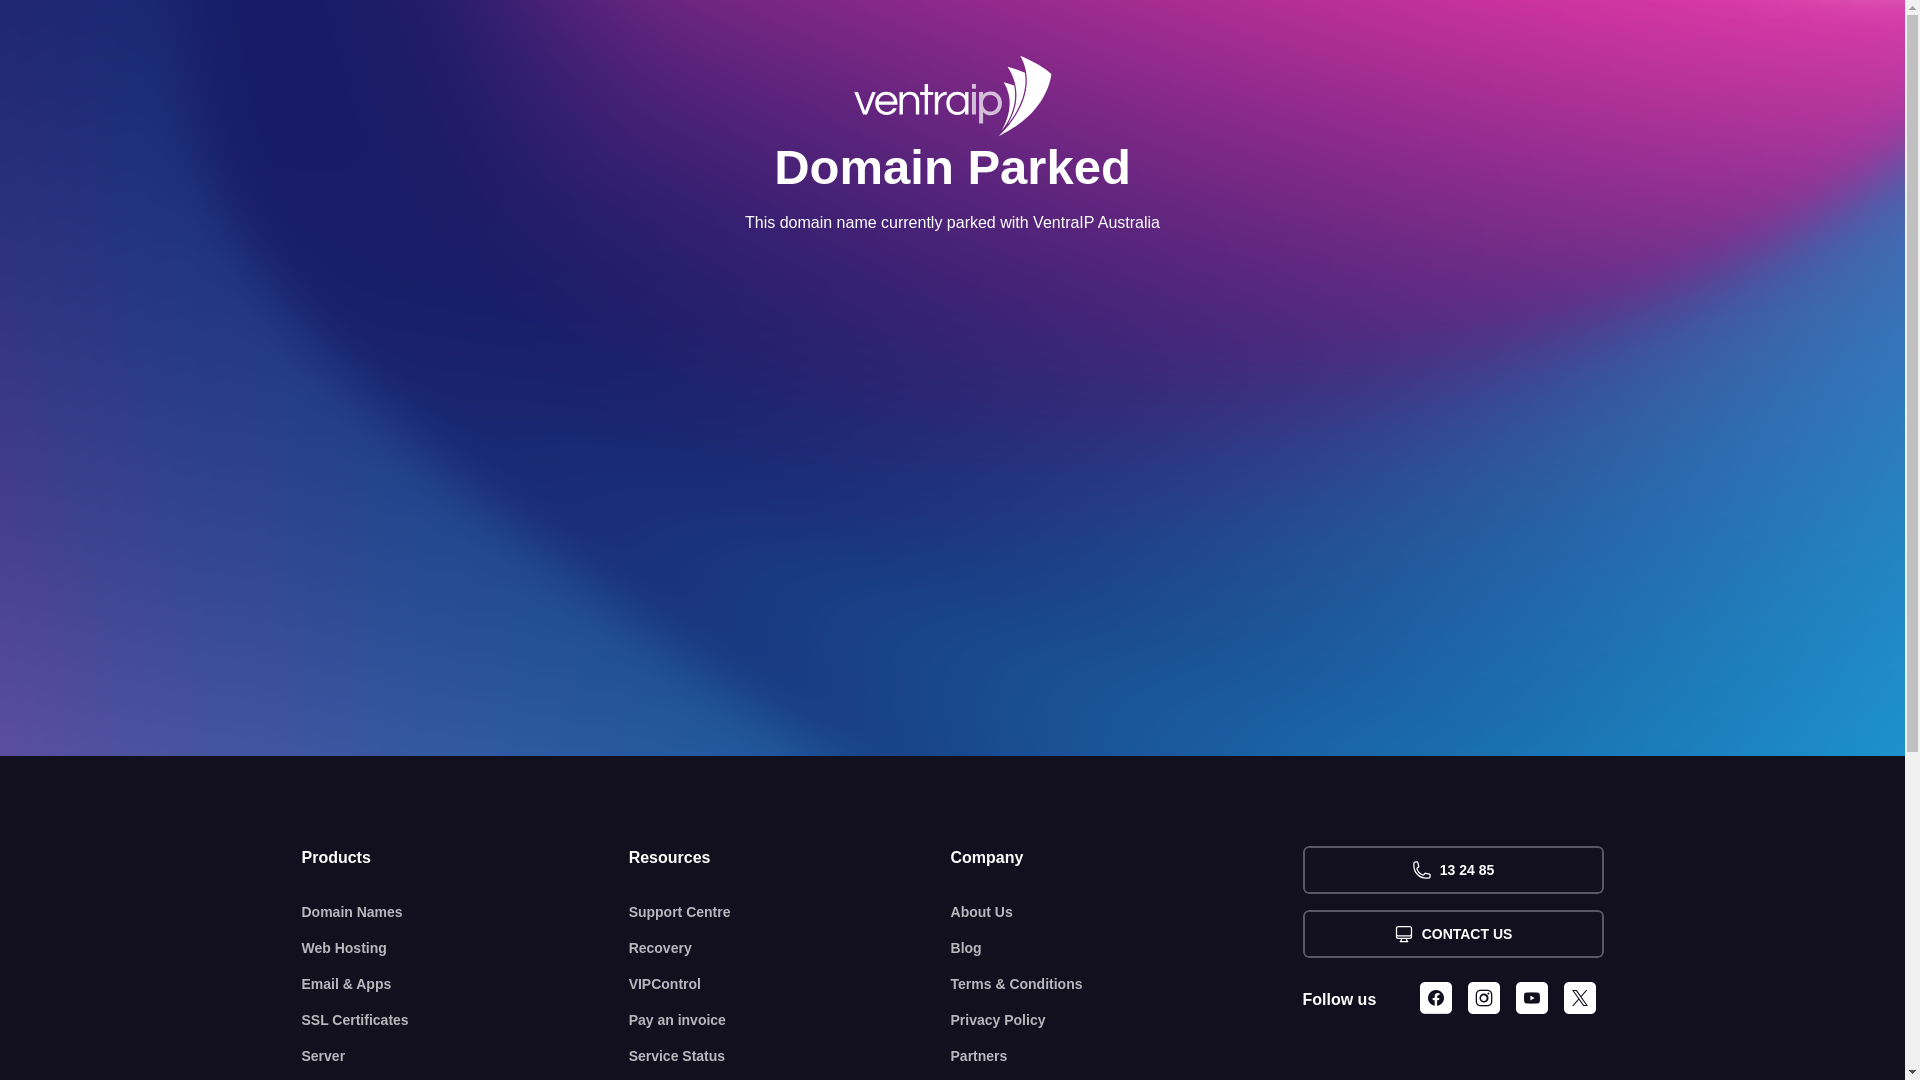  What do you see at coordinates (1127, 1020) in the screenshot?
I see `Privacy Policy` at bounding box center [1127, 1020].